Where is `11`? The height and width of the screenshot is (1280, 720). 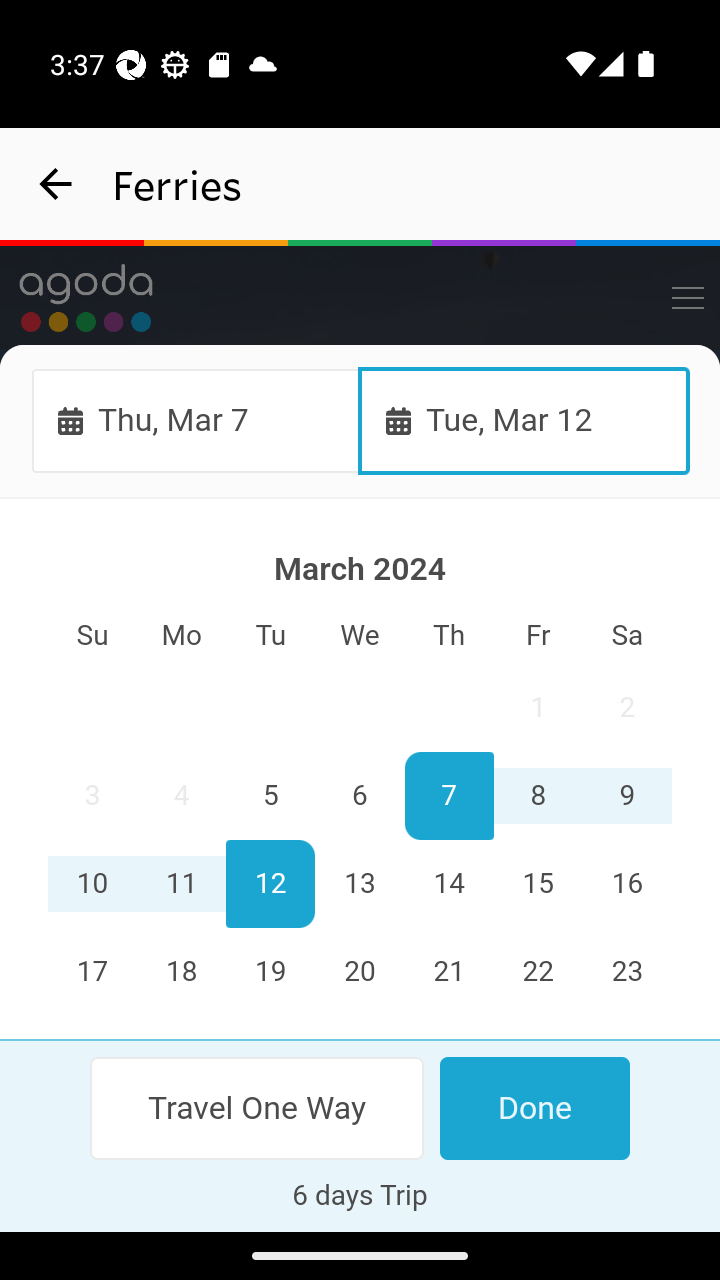
11 is located at coordinates (182, 884).